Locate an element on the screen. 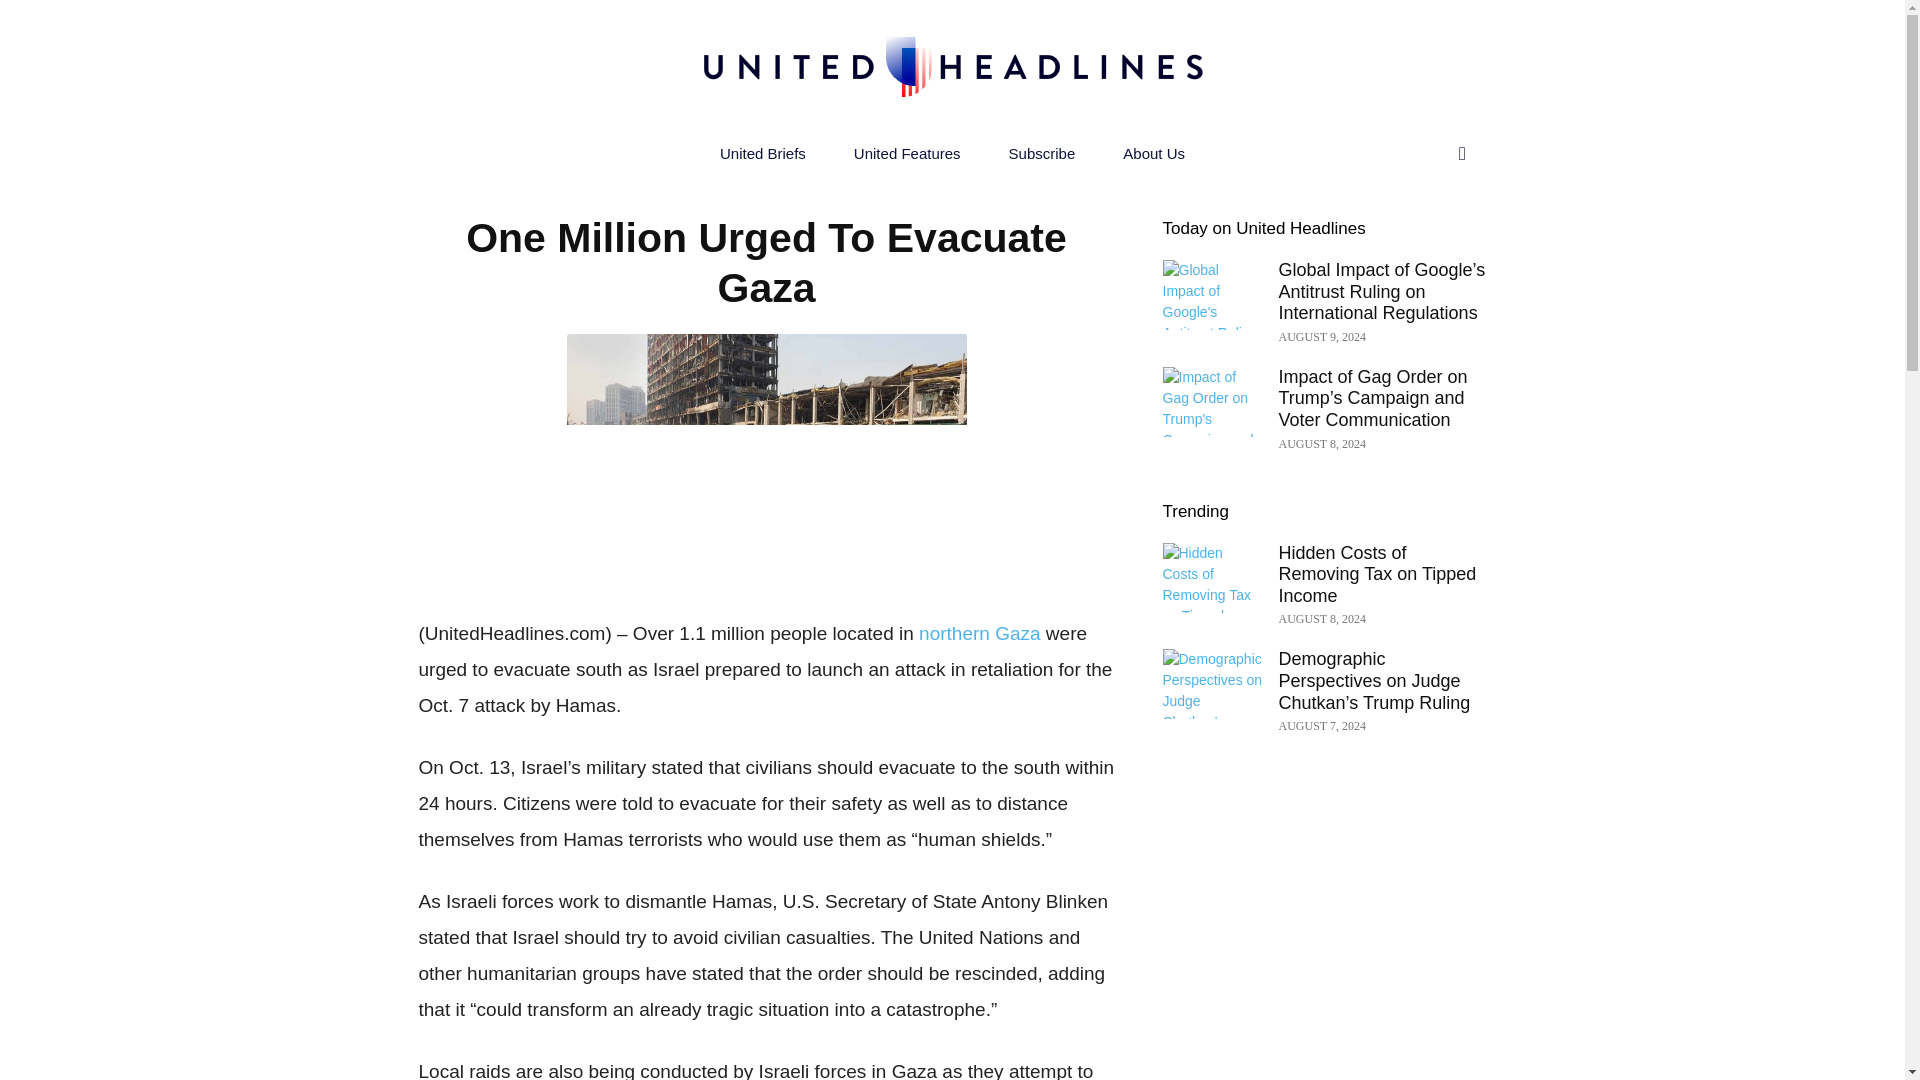 The width and height of the screenshot is (1920, 1080). Search is located at coordinates (1420, 234).